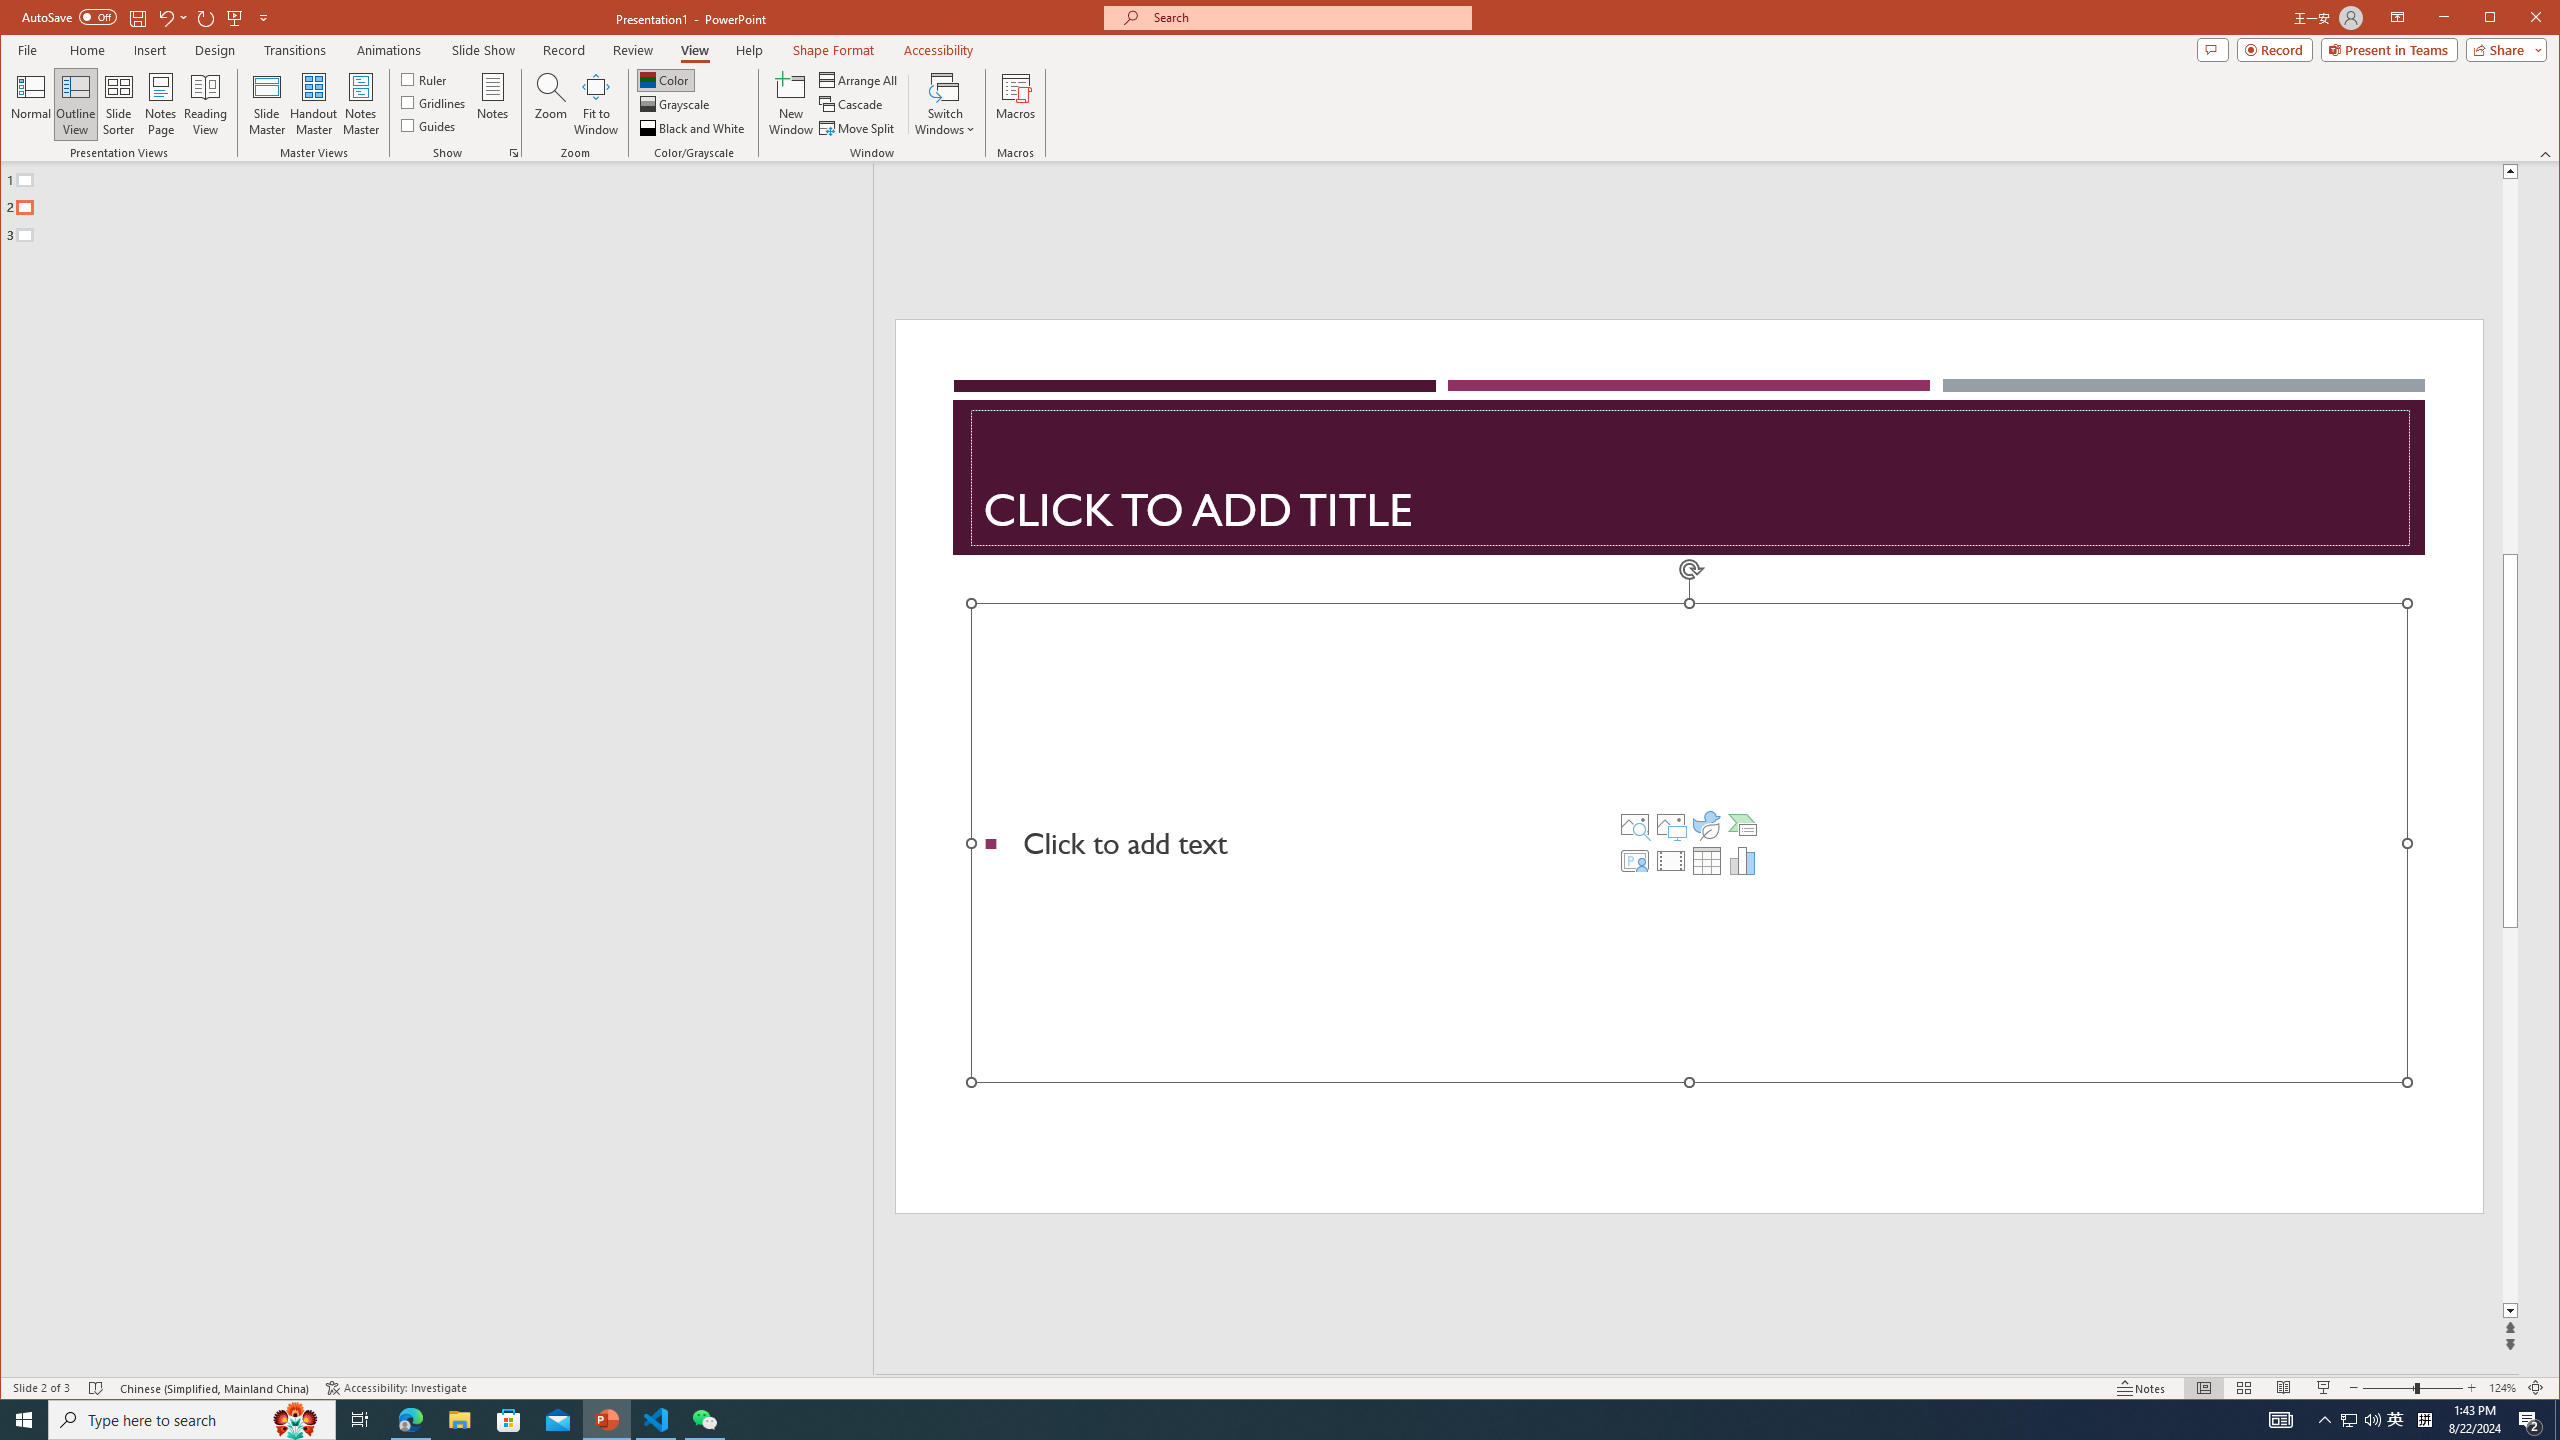 This screenshot has width=2560, height=1440. What do you see at coordinates (234, 17) in the screenshot?
I see `Title TextBox` at bounding box center [234, 17].